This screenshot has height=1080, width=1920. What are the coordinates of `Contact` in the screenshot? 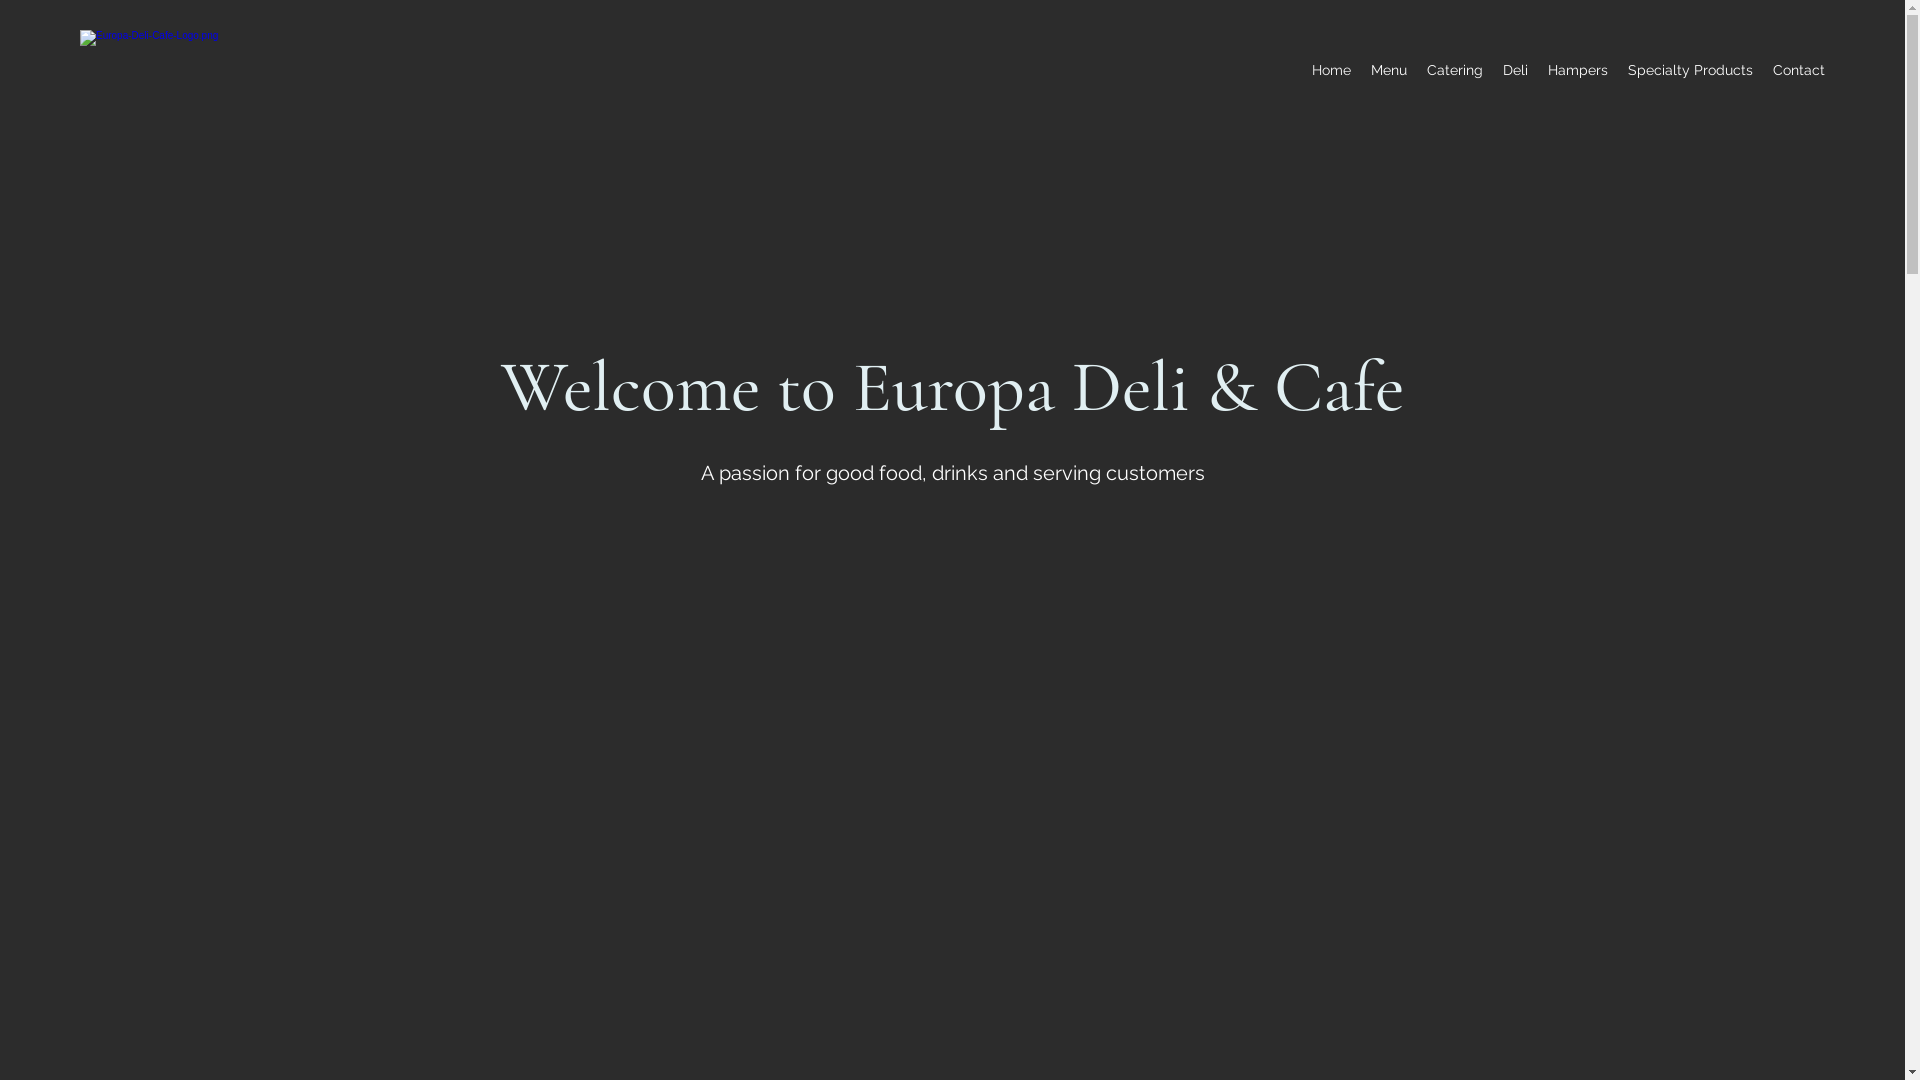 It's located at (1799, 70).